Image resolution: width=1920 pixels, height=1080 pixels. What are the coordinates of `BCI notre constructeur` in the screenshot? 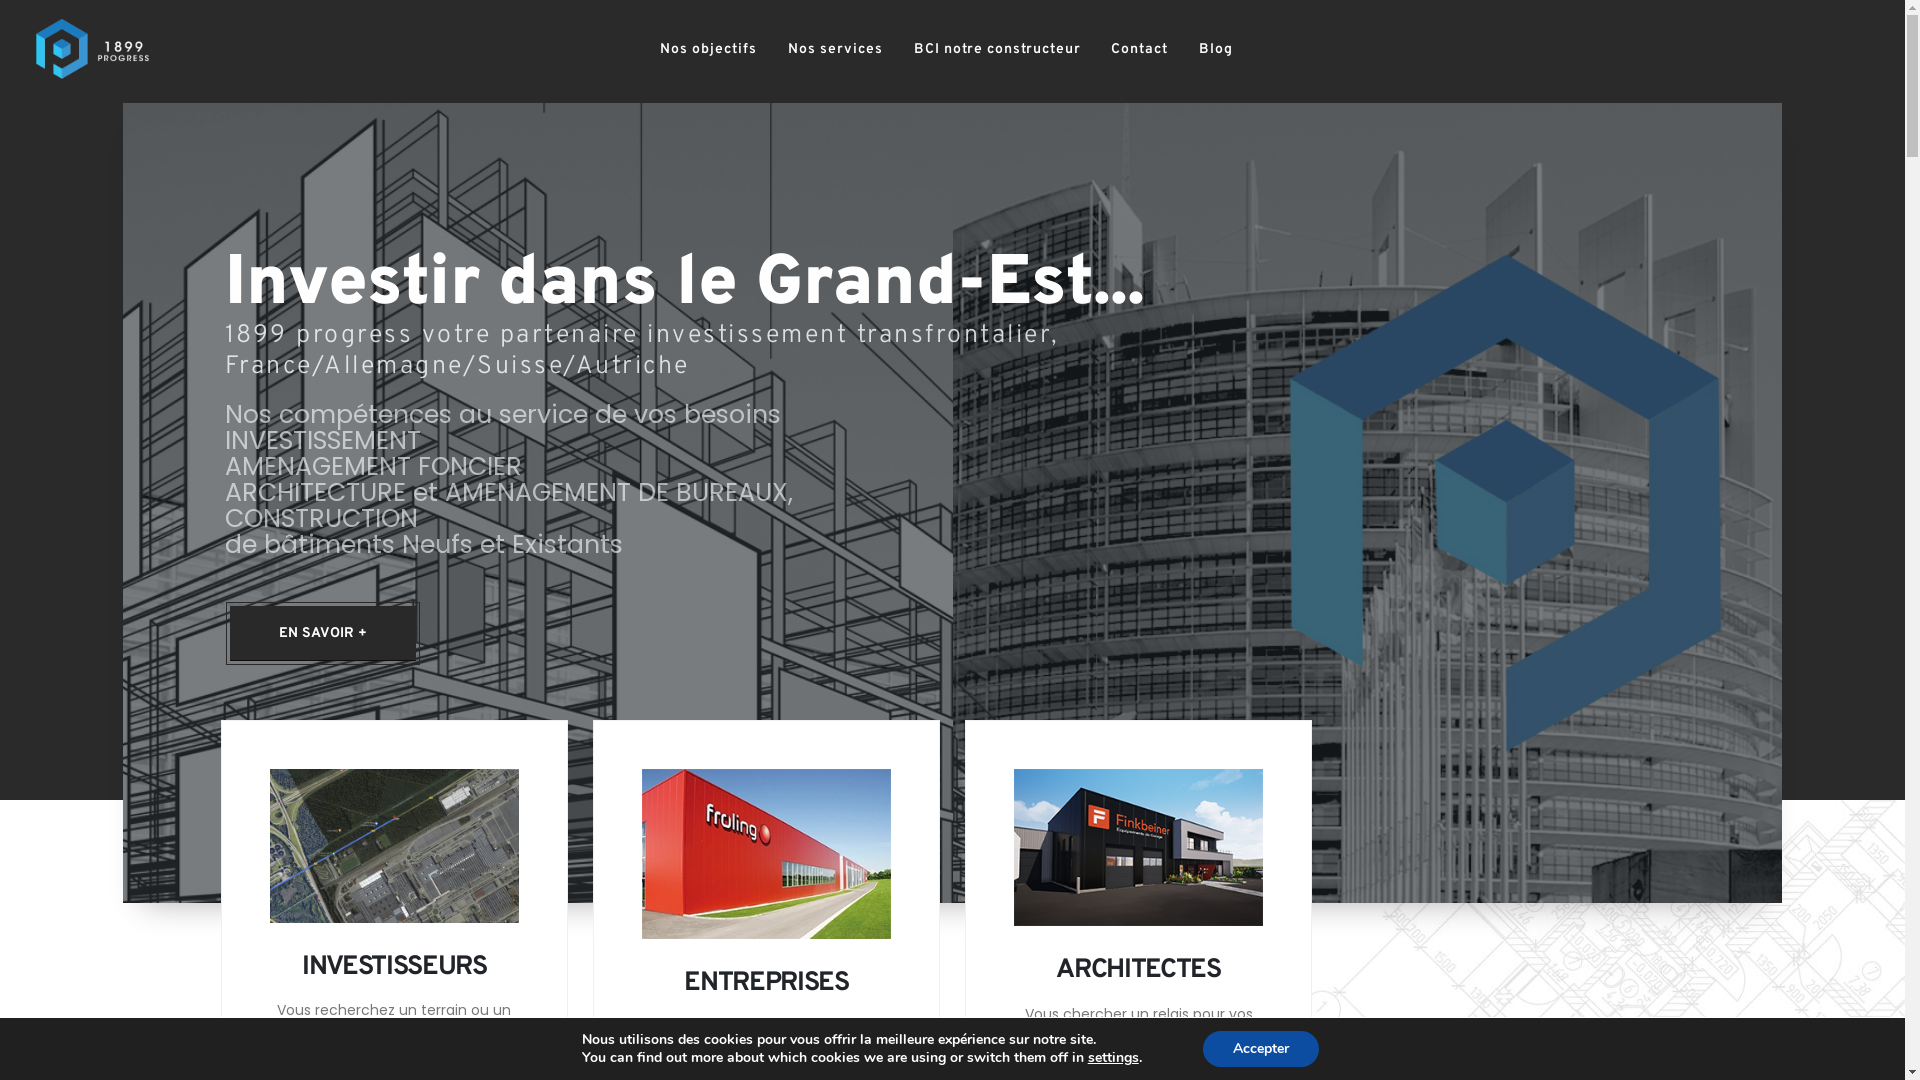 It's located at (997, 50).